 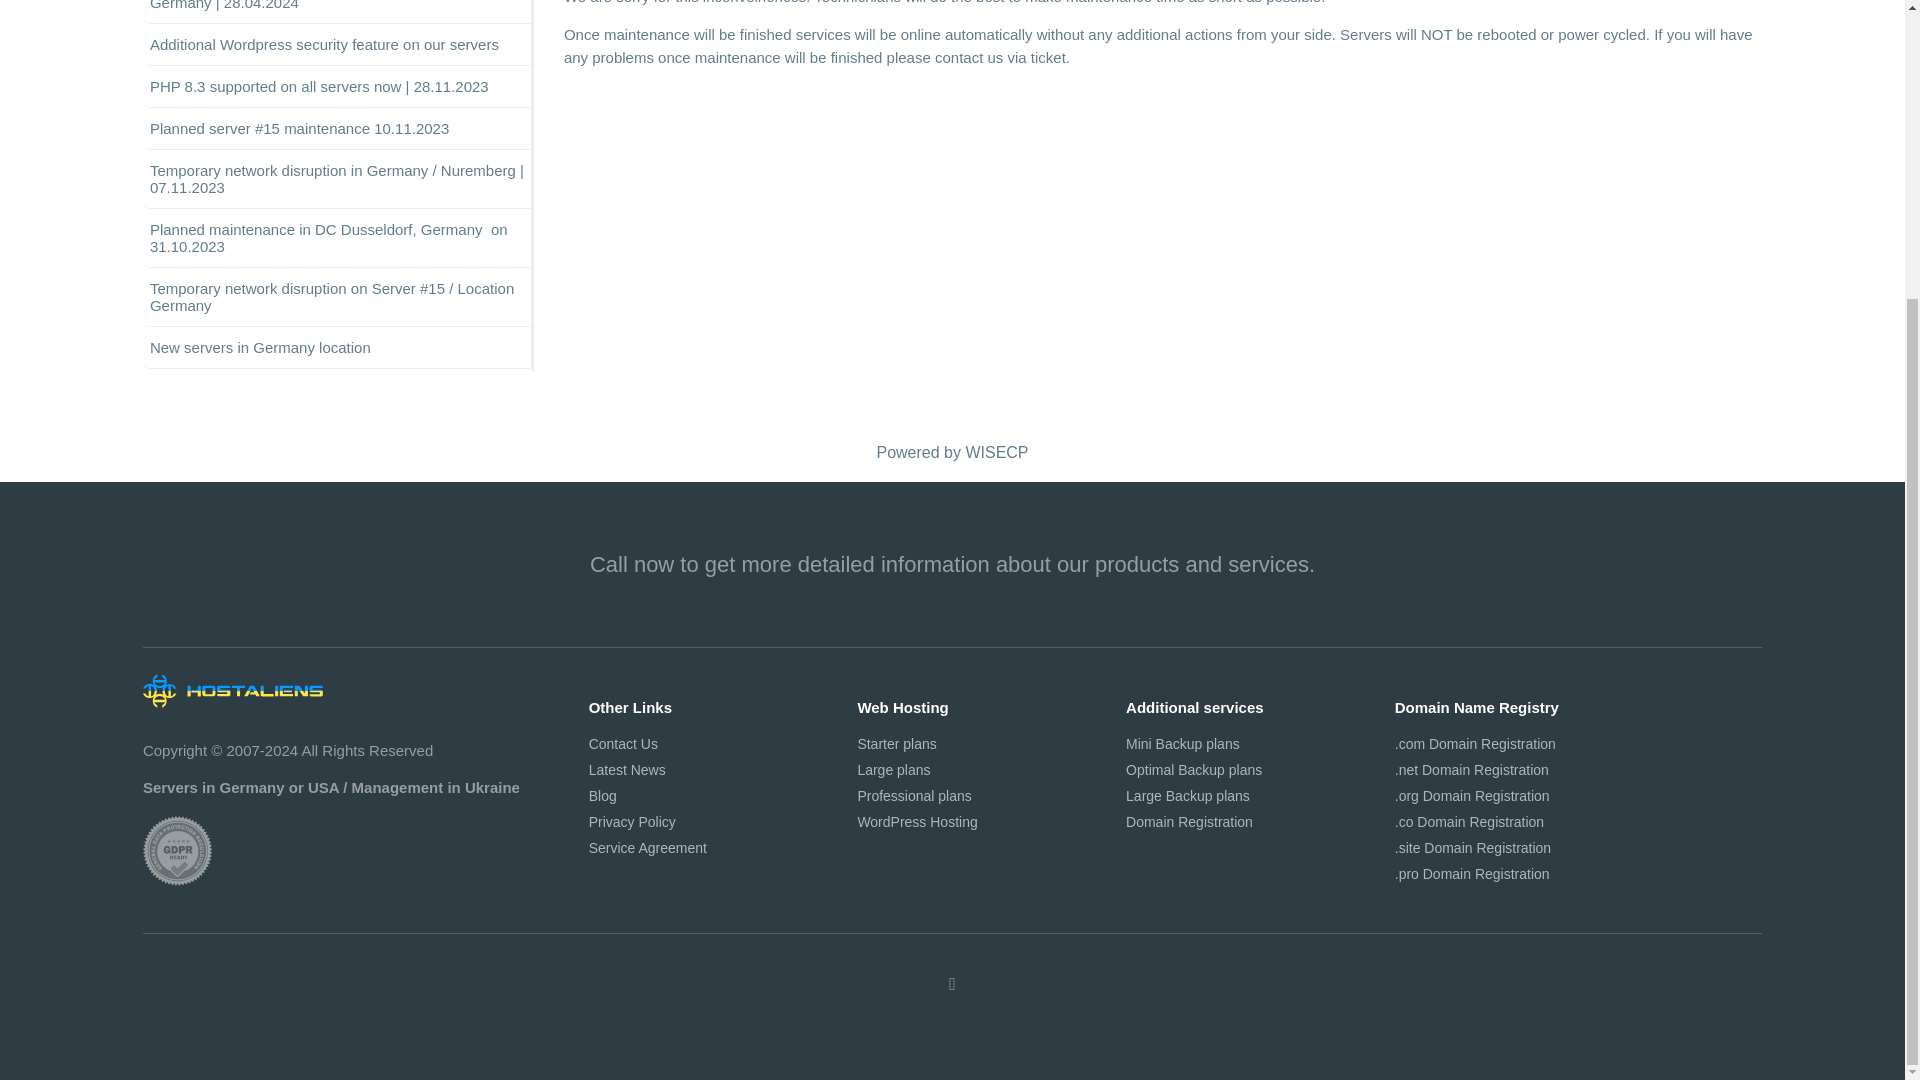 I want to click on logo, so click(x=232, y=690).